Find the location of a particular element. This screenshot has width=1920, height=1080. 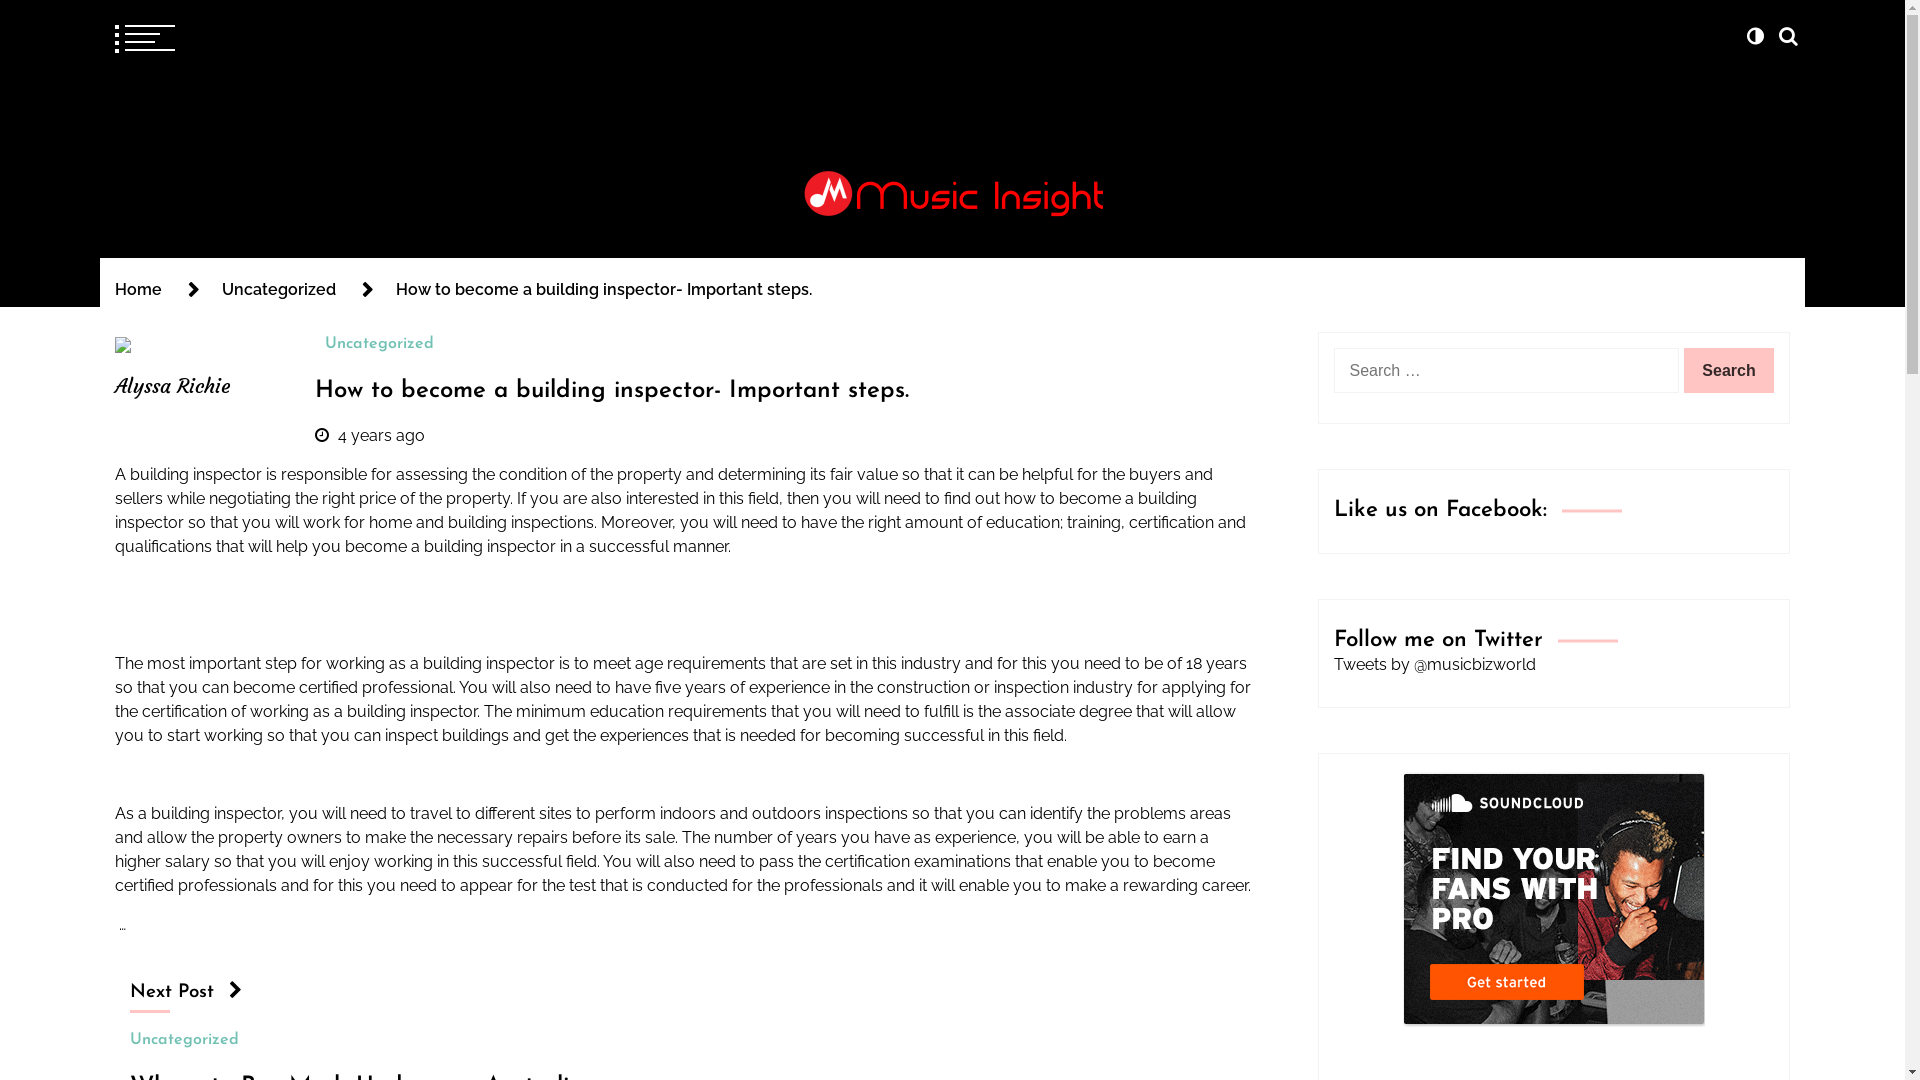

How to become a building inspector- Important steps. is located at coordinates (604, 290).